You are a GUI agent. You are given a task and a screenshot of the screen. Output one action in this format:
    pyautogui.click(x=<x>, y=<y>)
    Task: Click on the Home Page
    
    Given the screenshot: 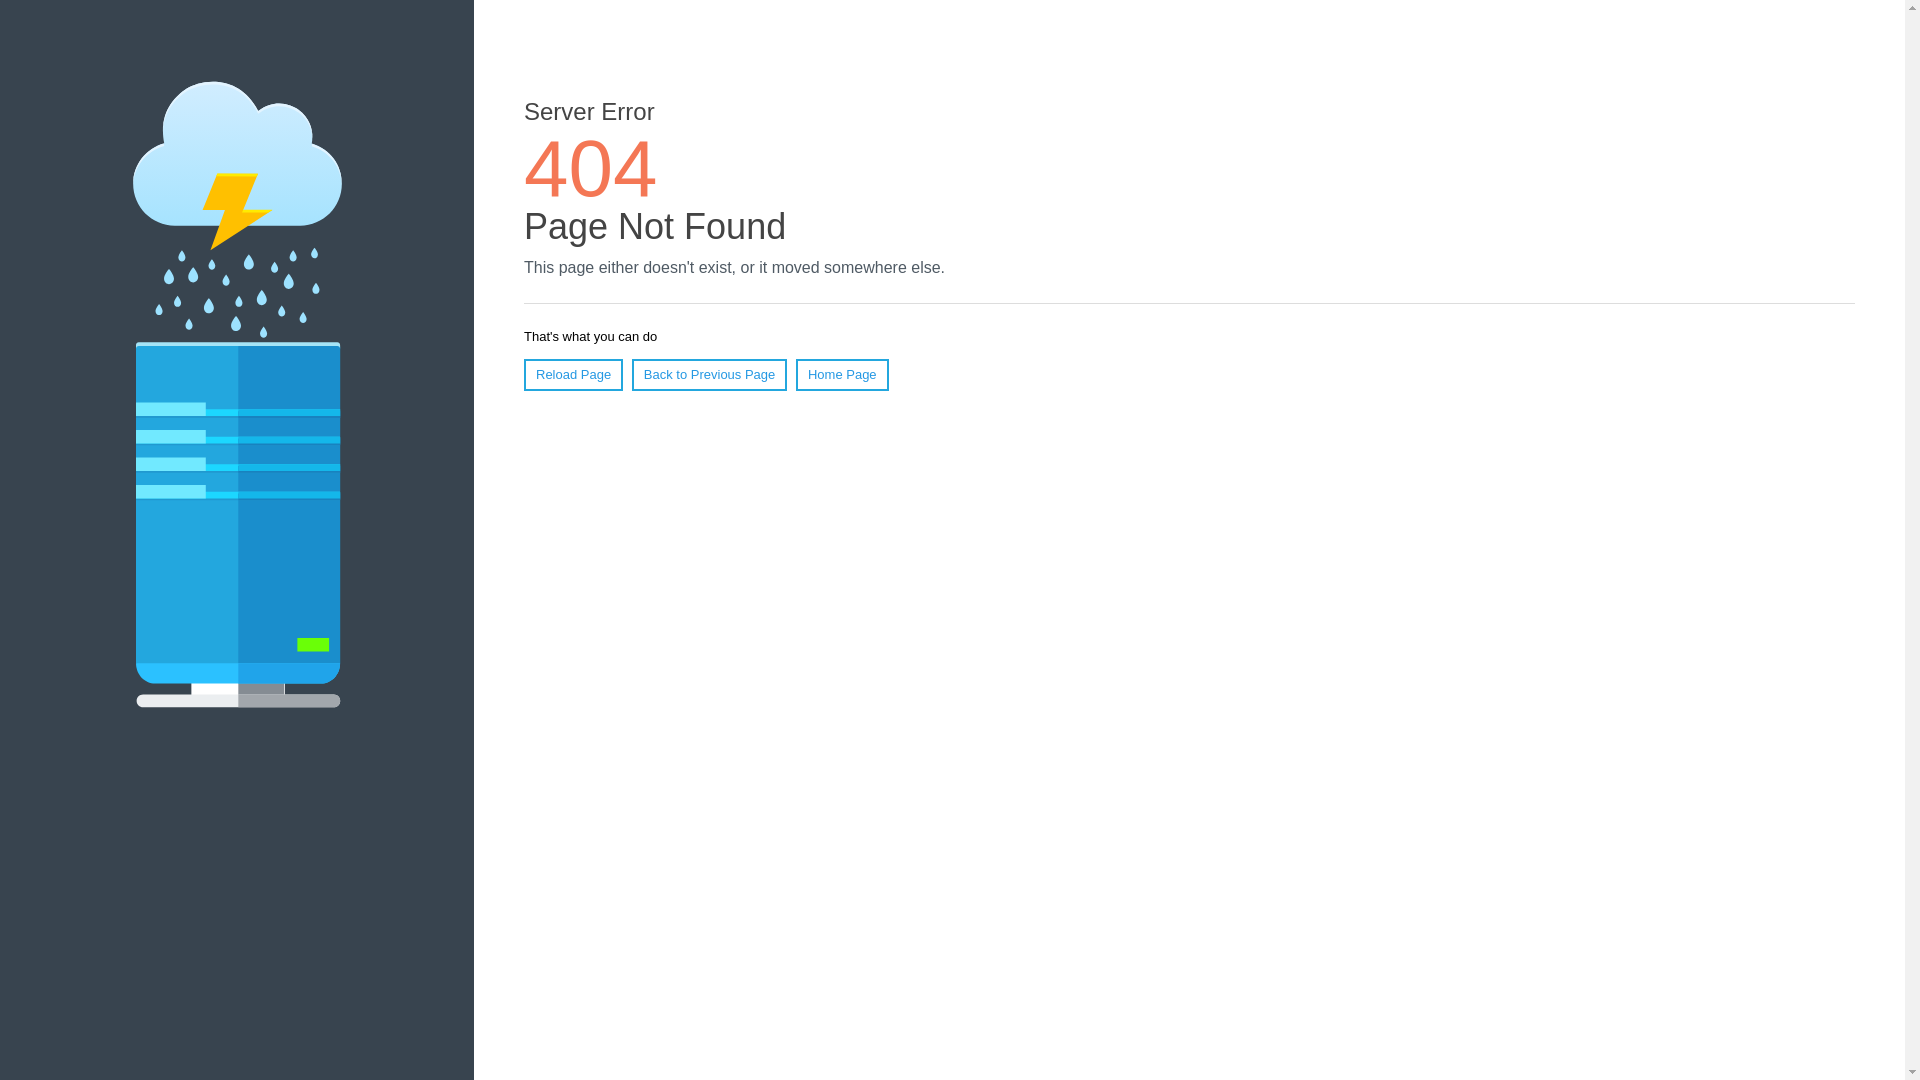 What is the action you would take?
    pyautogui.click(x=842, y=374)
    